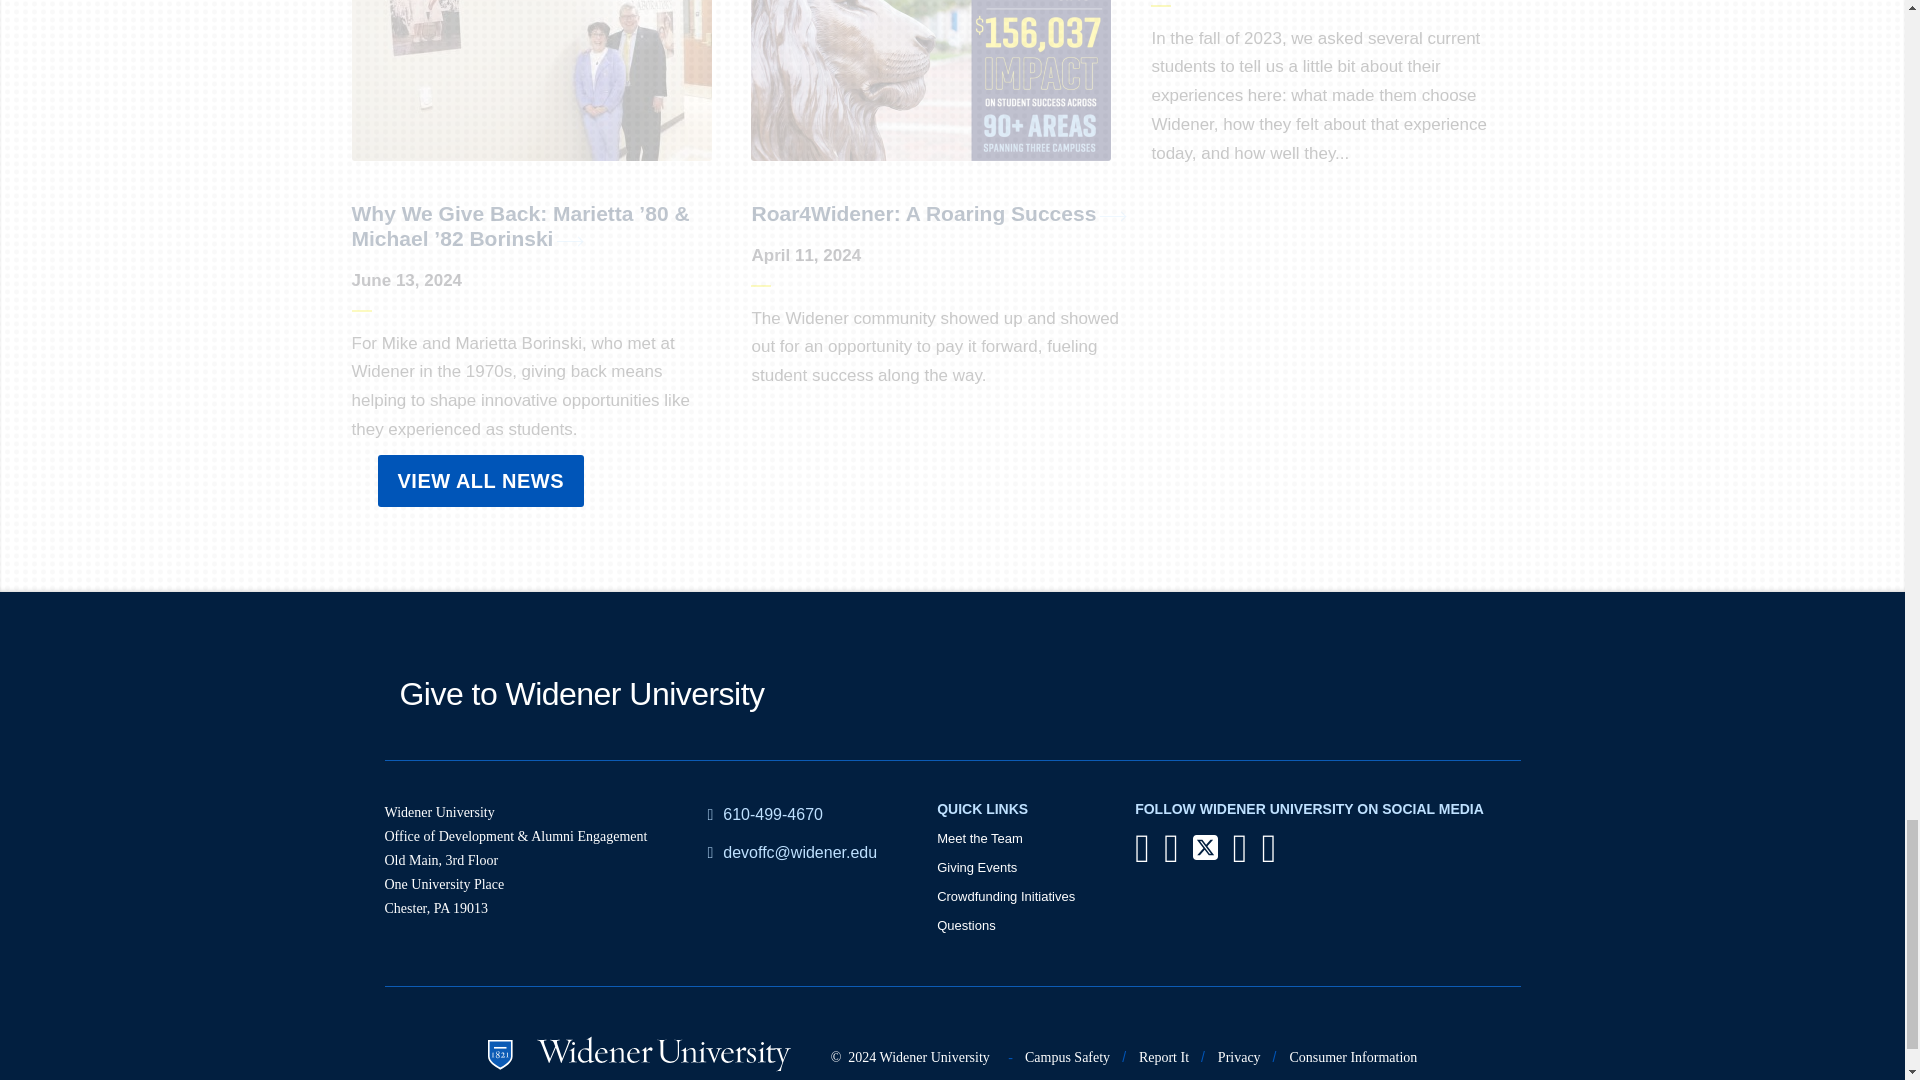  Describe the element at coordinates (923, 212) in the screenshot. I see `Roar4Widener: A Roaring Success` at that location.